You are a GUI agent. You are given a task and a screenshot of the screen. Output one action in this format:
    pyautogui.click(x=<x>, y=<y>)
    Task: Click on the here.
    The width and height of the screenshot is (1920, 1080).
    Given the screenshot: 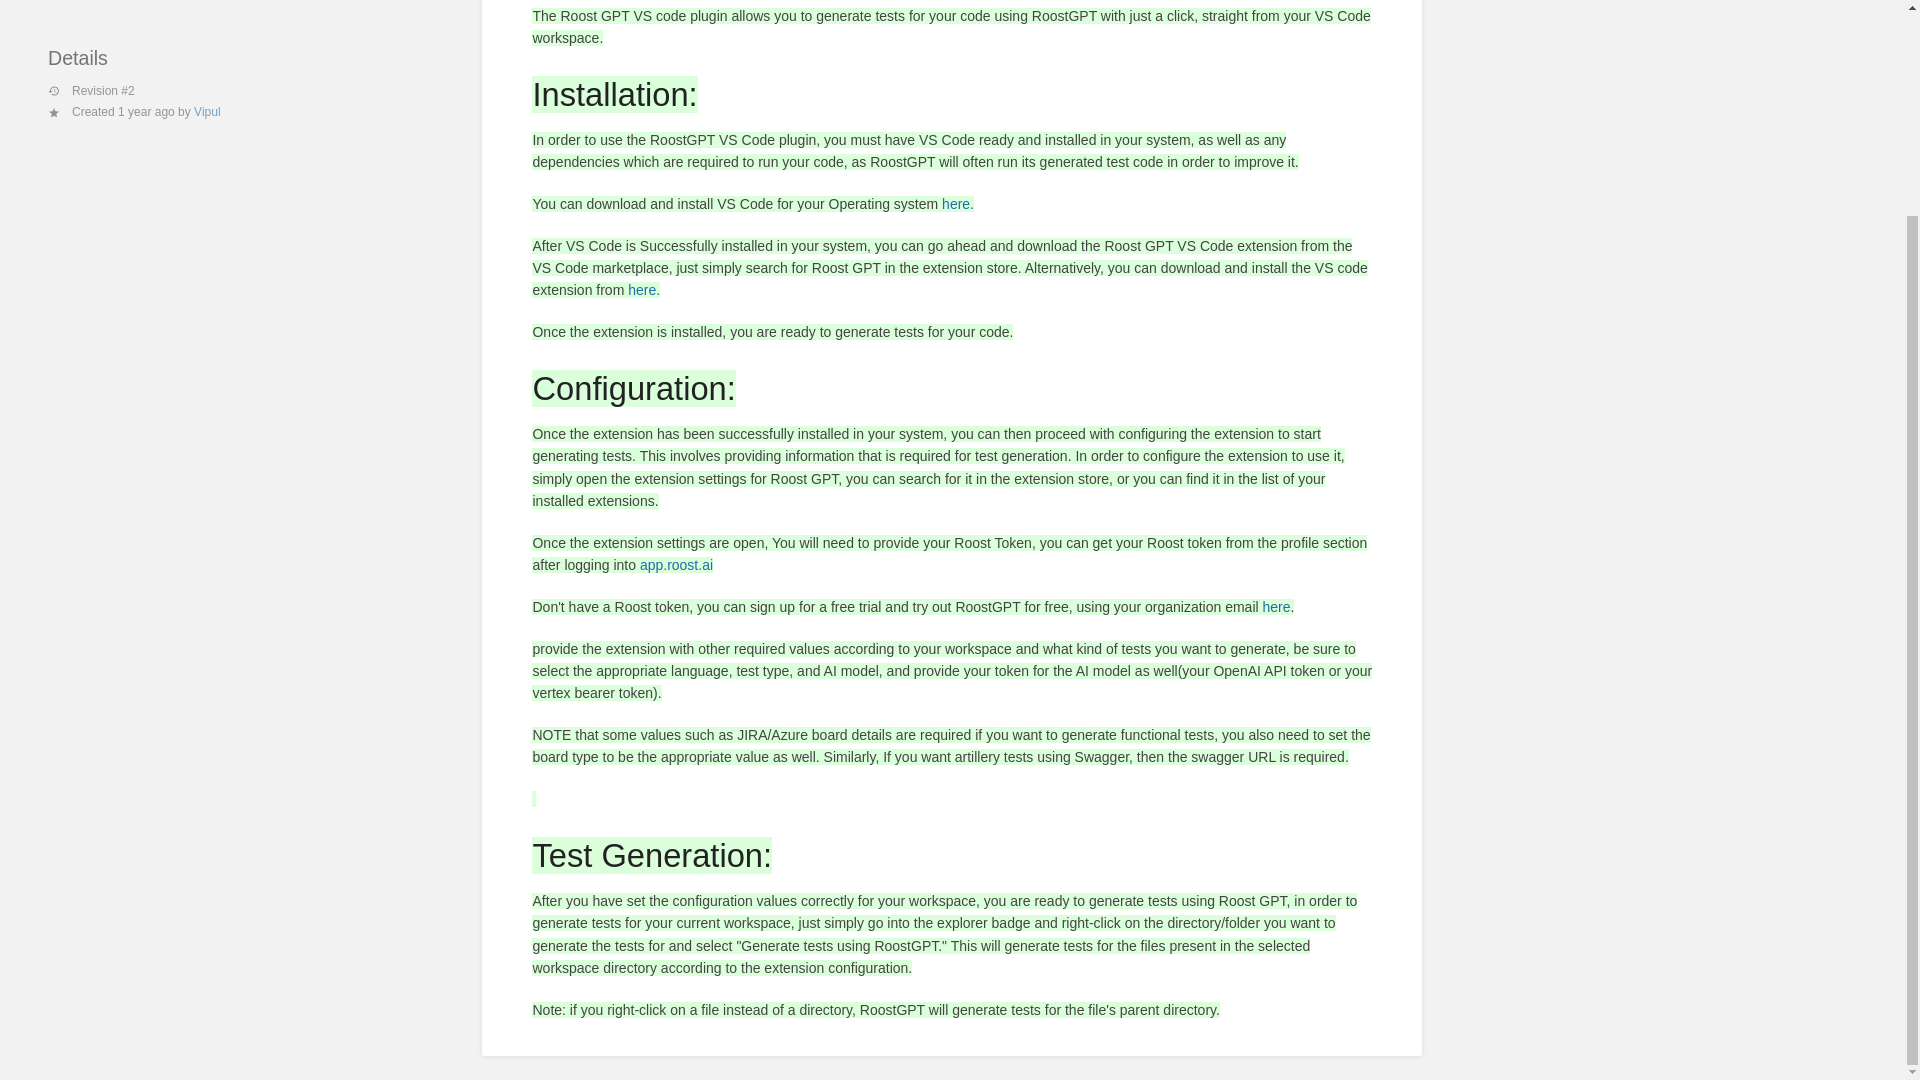 What is the action you would take?
    pyautogui.click(x=958, y=203)
    